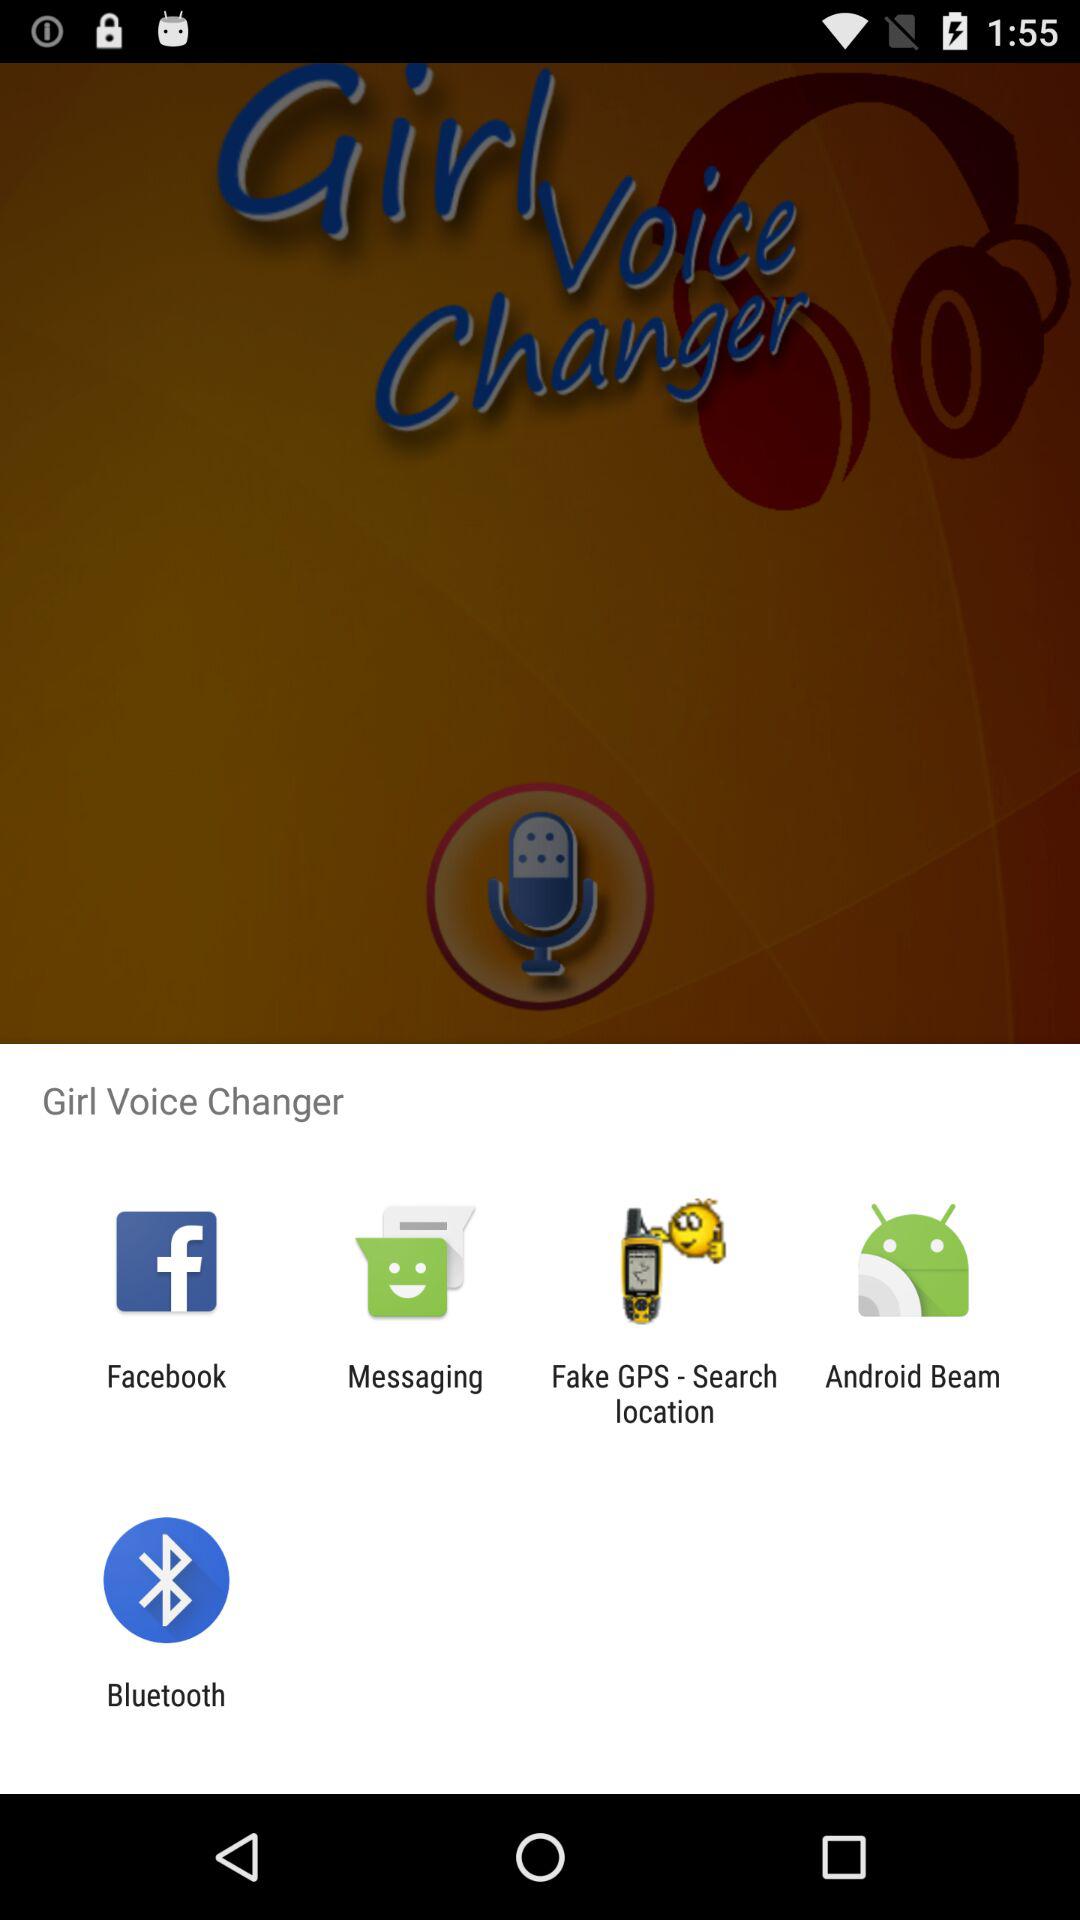  Describe the element at coordinates (664, 1393) in the screenshot. I see `launch item to the left of android beam app` at that location.